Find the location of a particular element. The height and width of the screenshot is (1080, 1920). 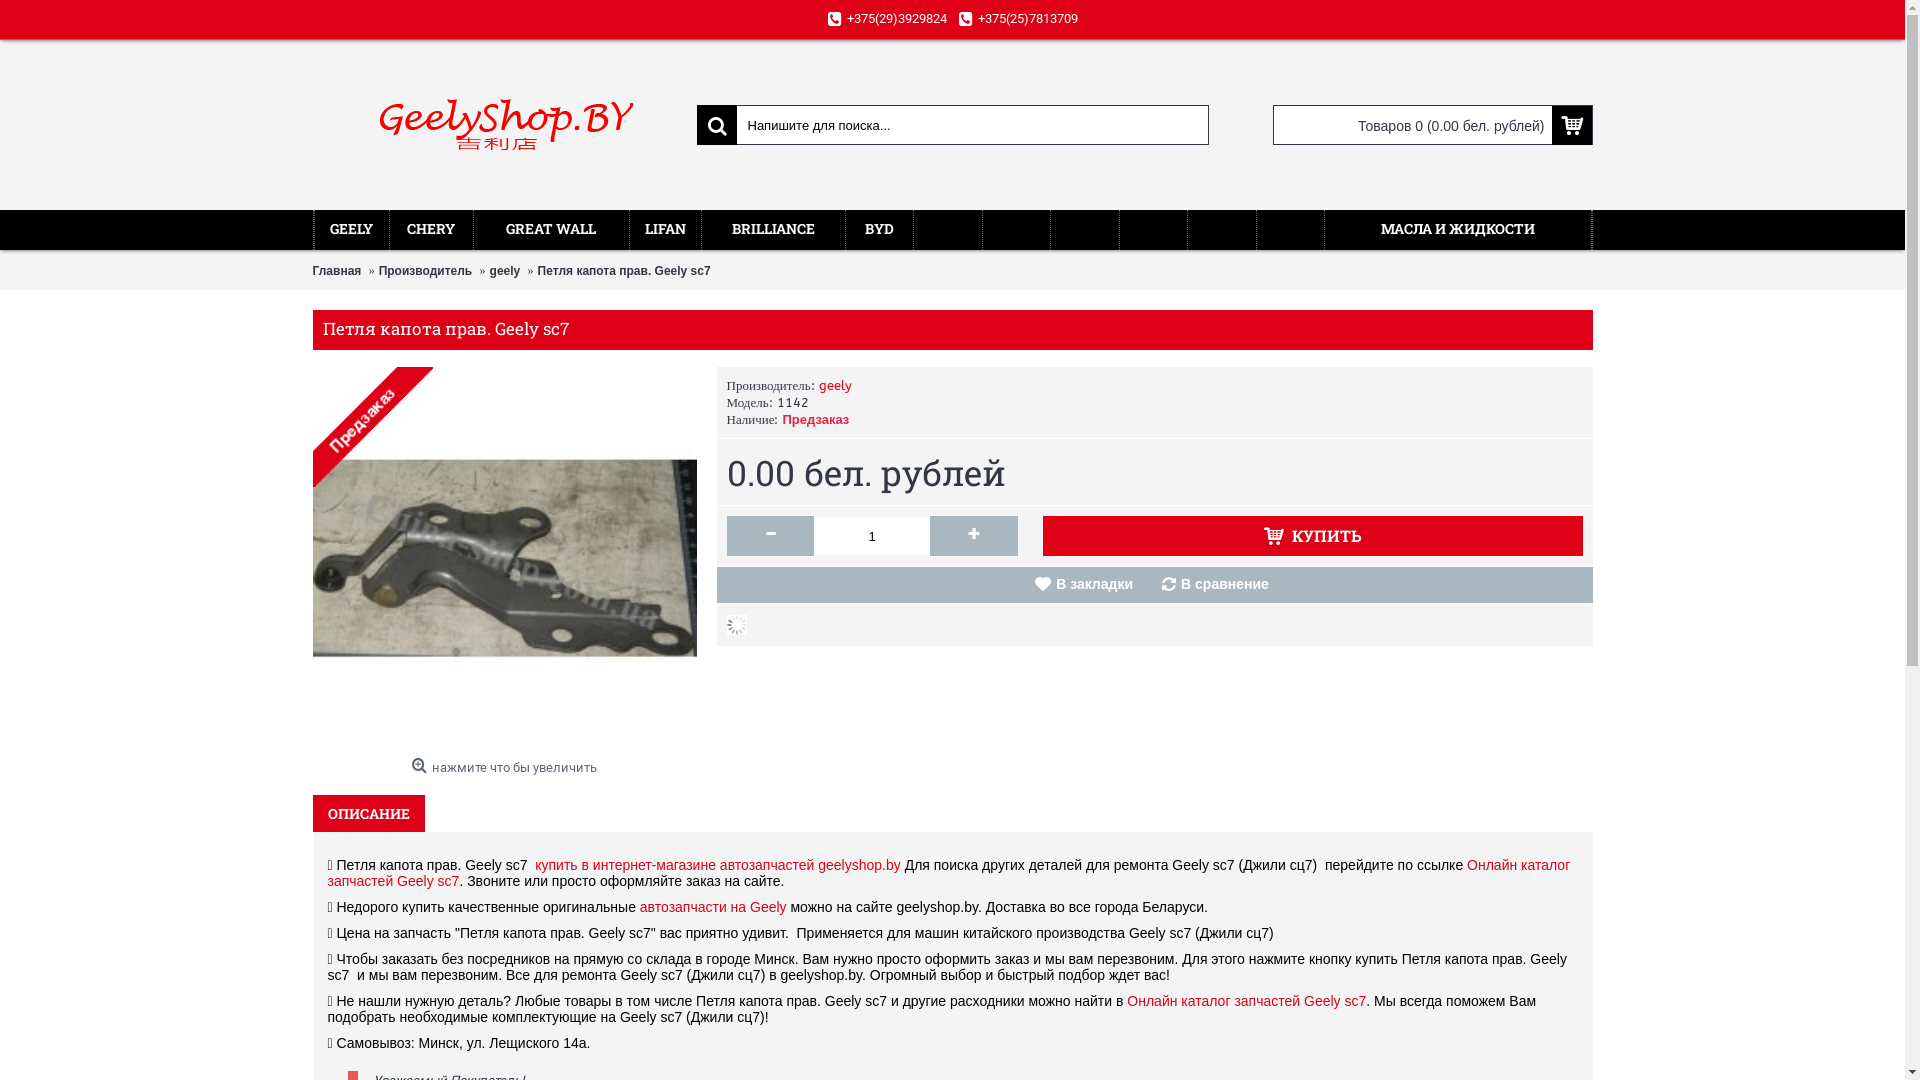

Geelyshop.by is located at coordinates (504, 125).